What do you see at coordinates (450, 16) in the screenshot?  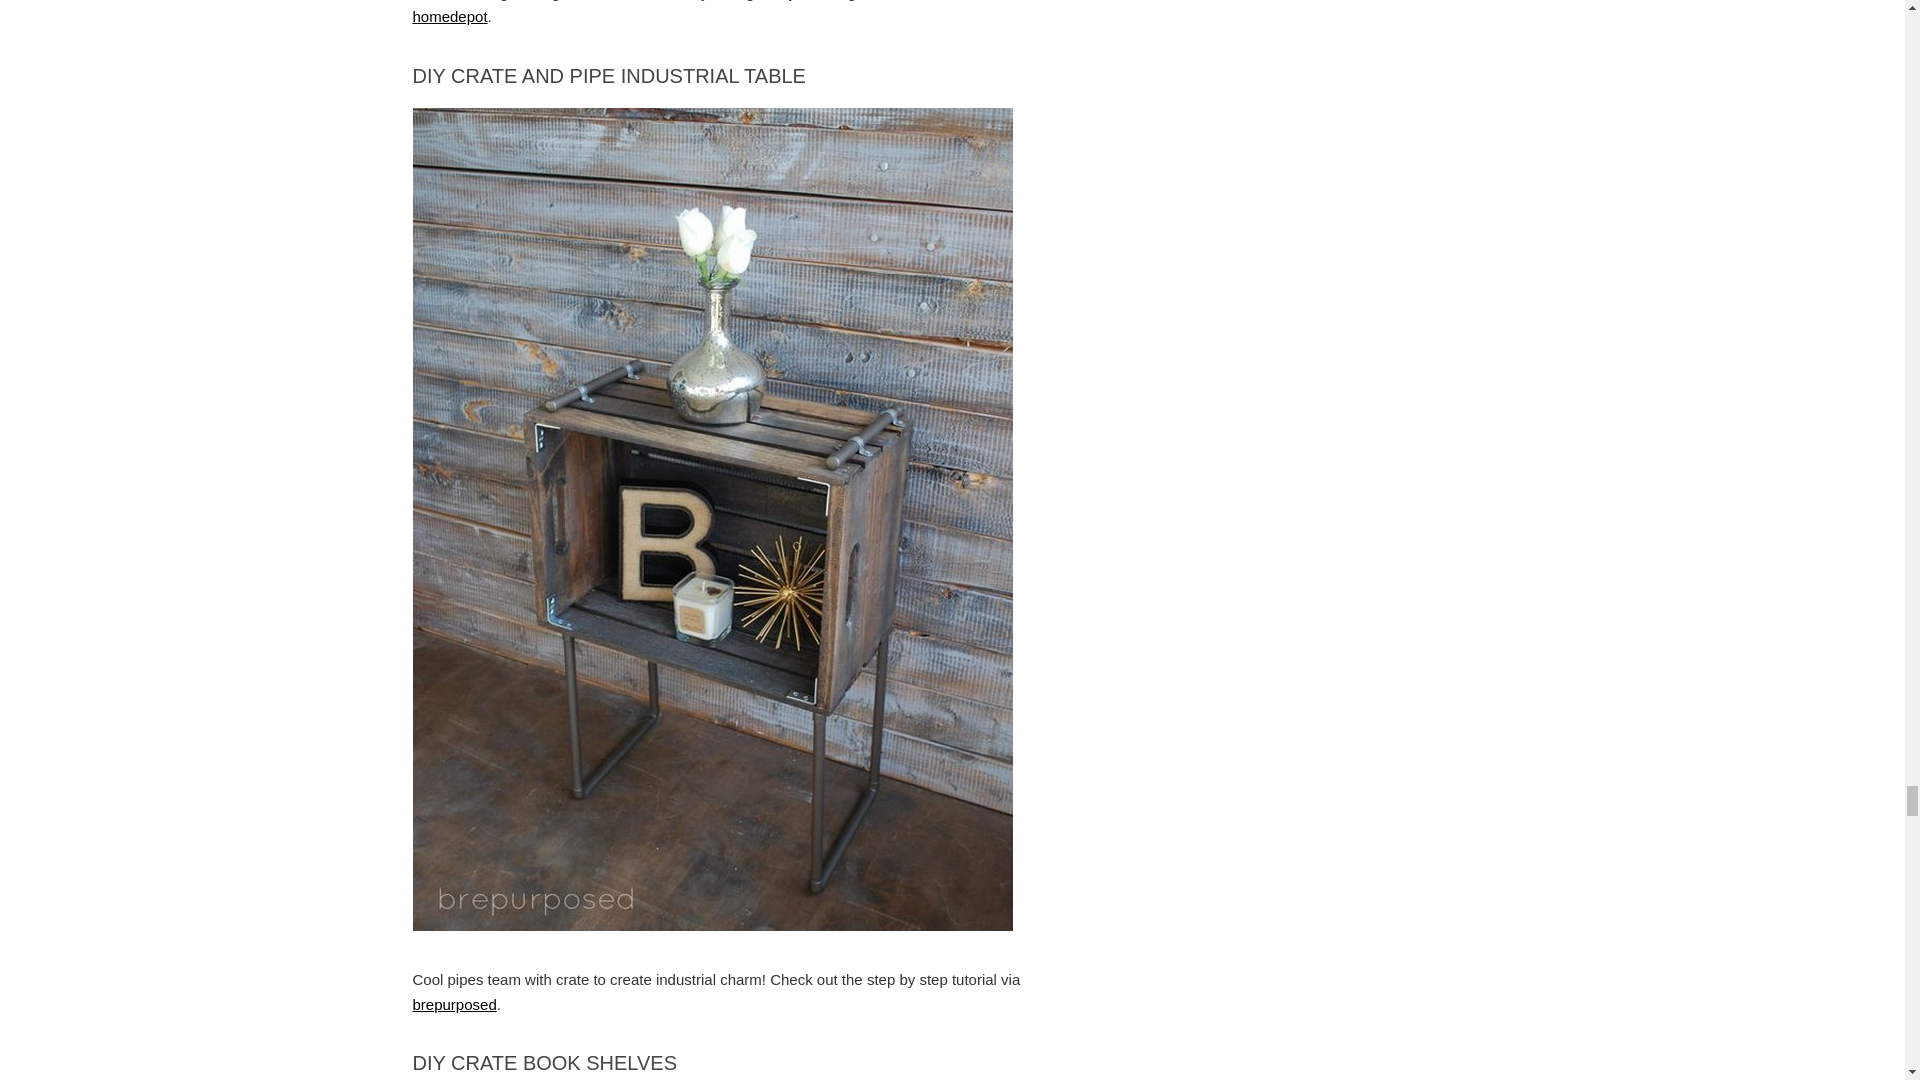 I see `homedepot` at bounding box center [450, 16].